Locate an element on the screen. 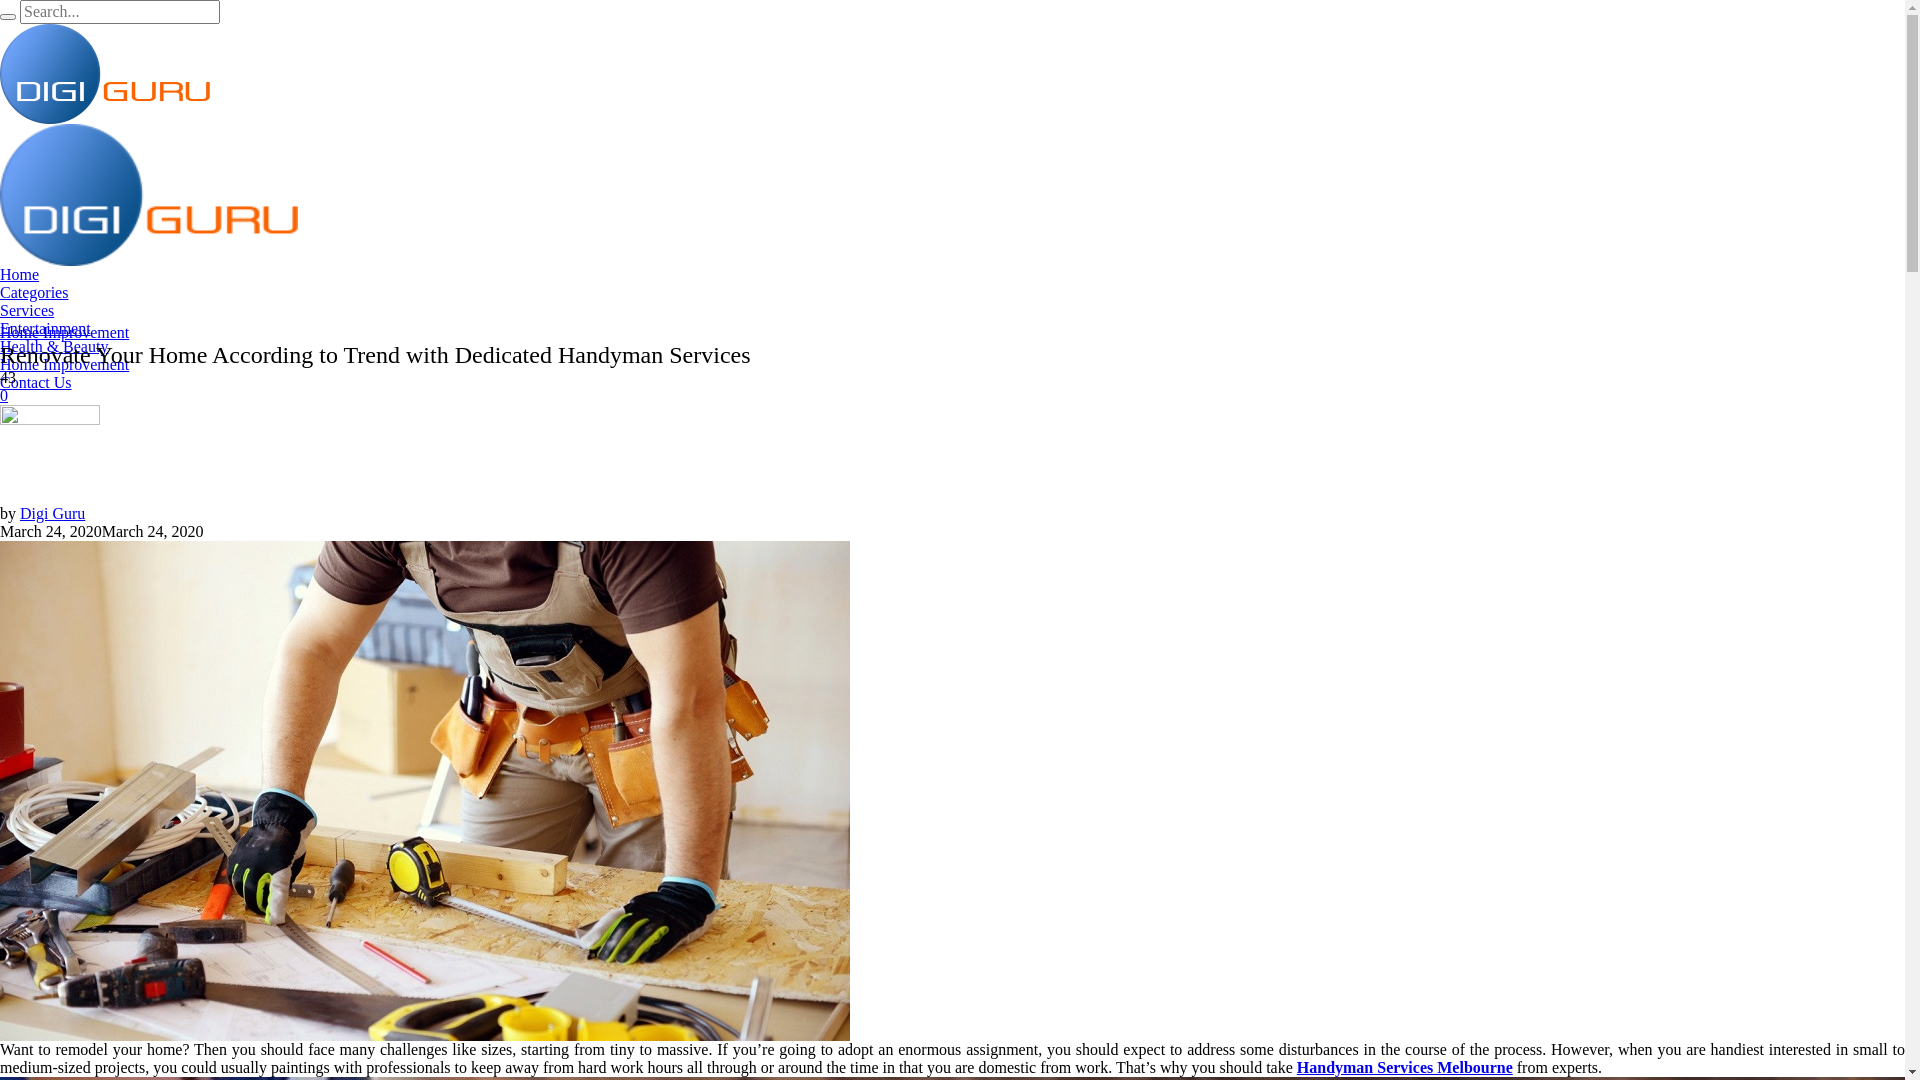 Image resolution: width=1920 pixels, height=1080 pixels. Contact Us is located at coordinates (36, 382).